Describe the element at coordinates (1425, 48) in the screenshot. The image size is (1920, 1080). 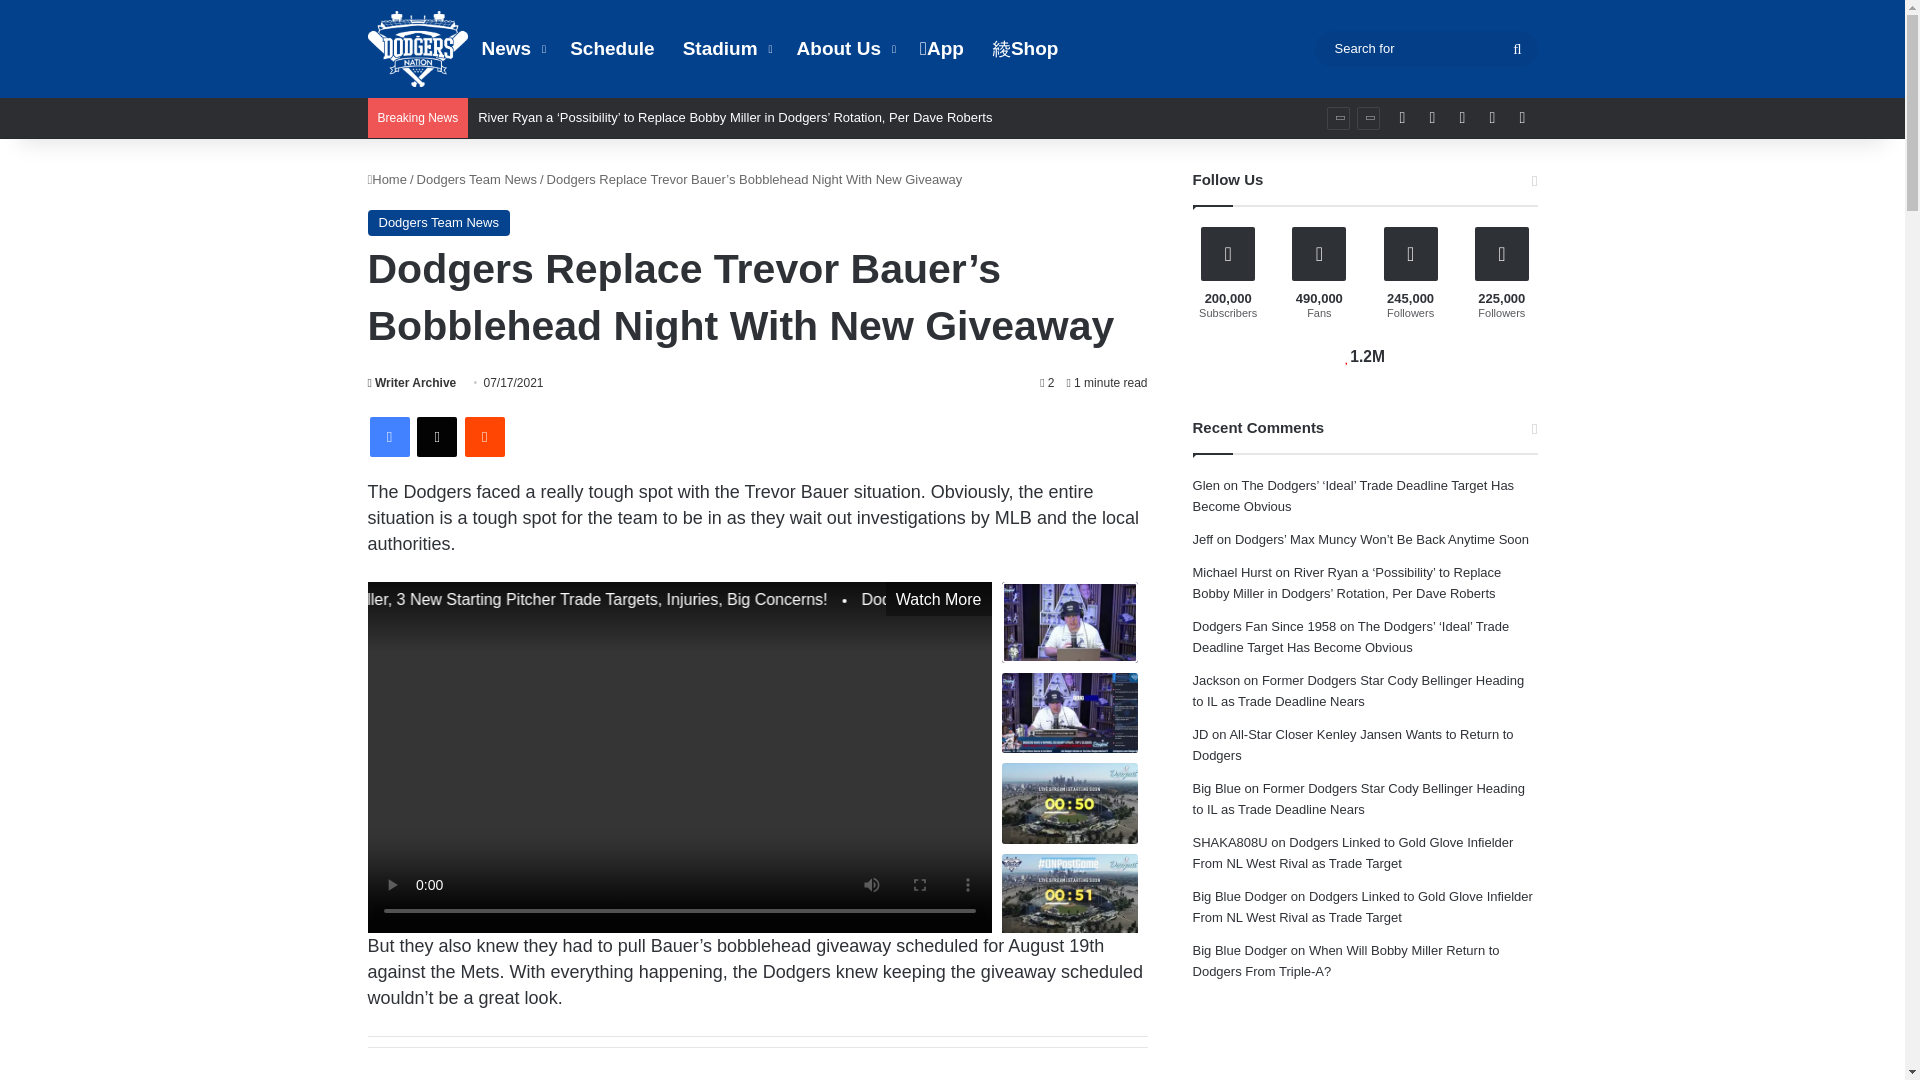
I see `Search for` at that location.